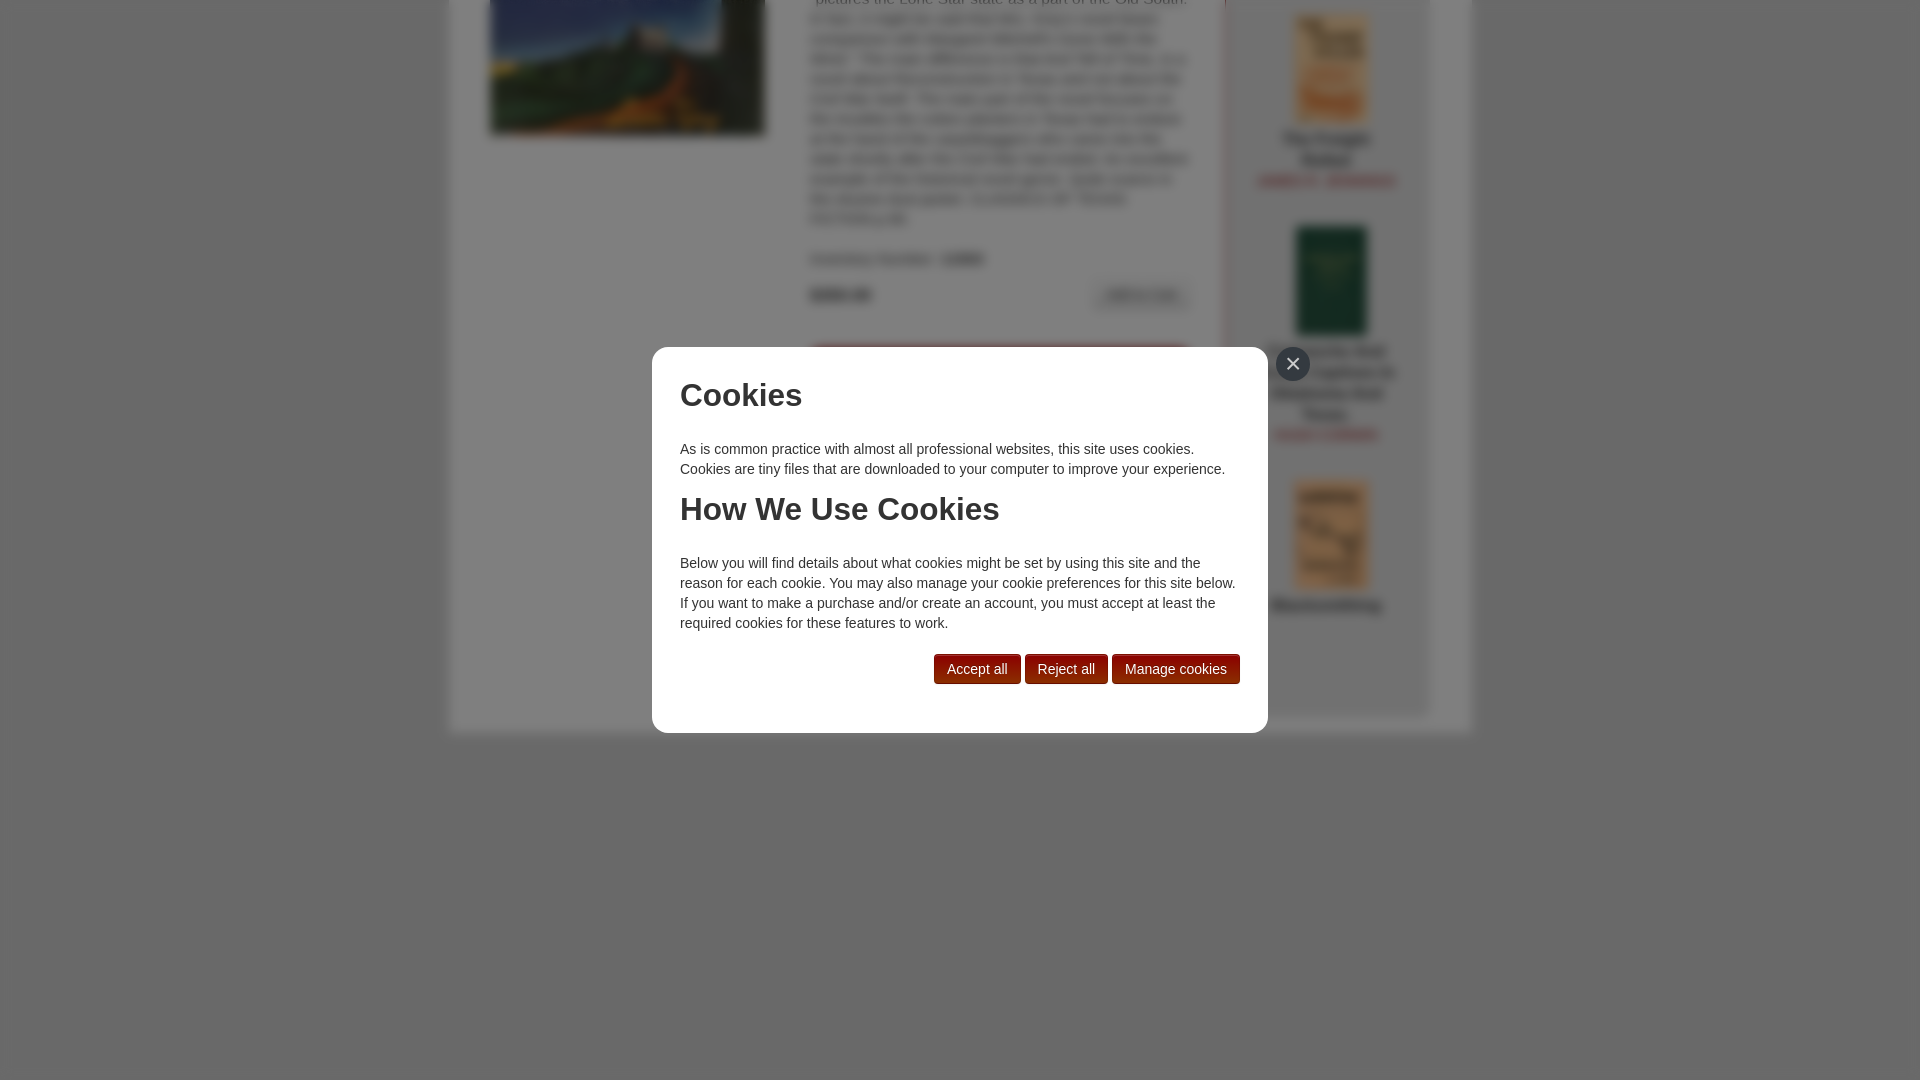  Describe the element at coordinates (1331, 69) in the screenshot. I see `The Freight Rolled` at that location.